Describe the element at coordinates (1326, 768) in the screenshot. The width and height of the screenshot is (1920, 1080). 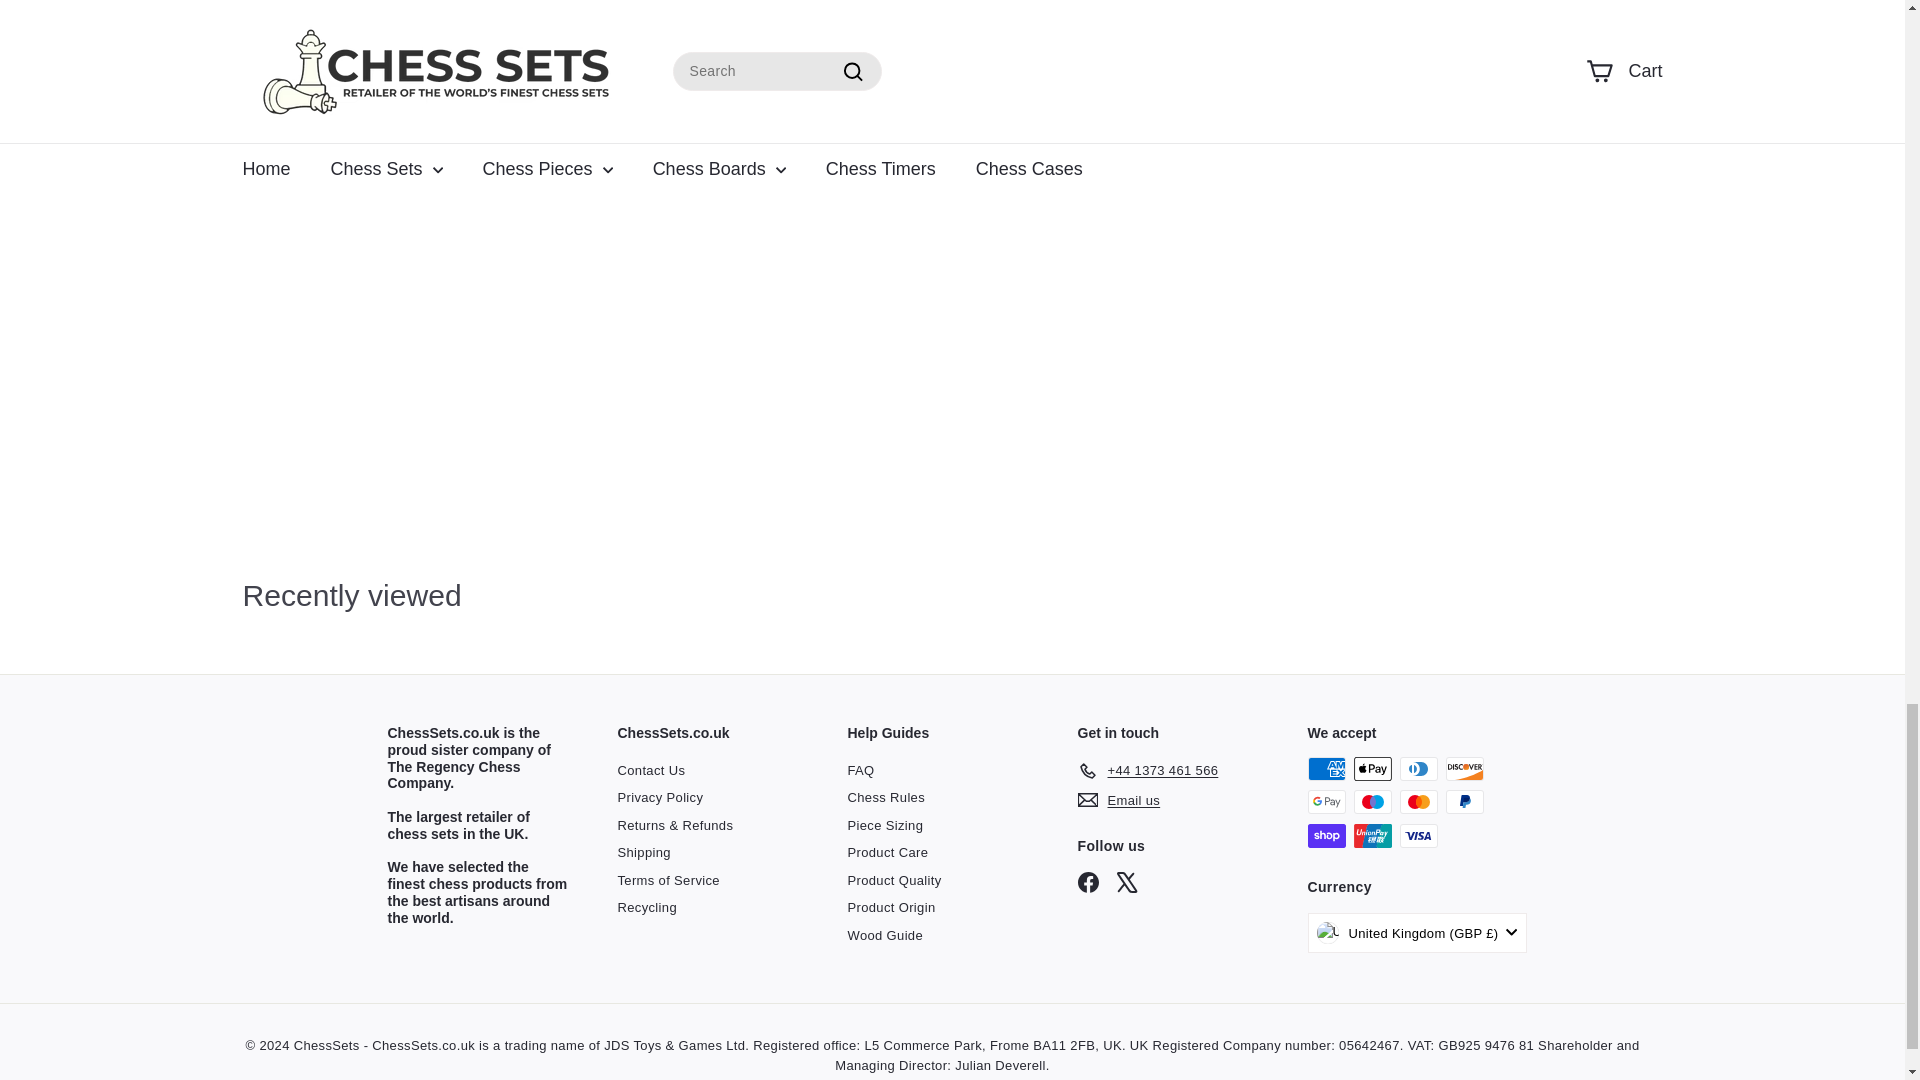
I see `American Express` at that location.